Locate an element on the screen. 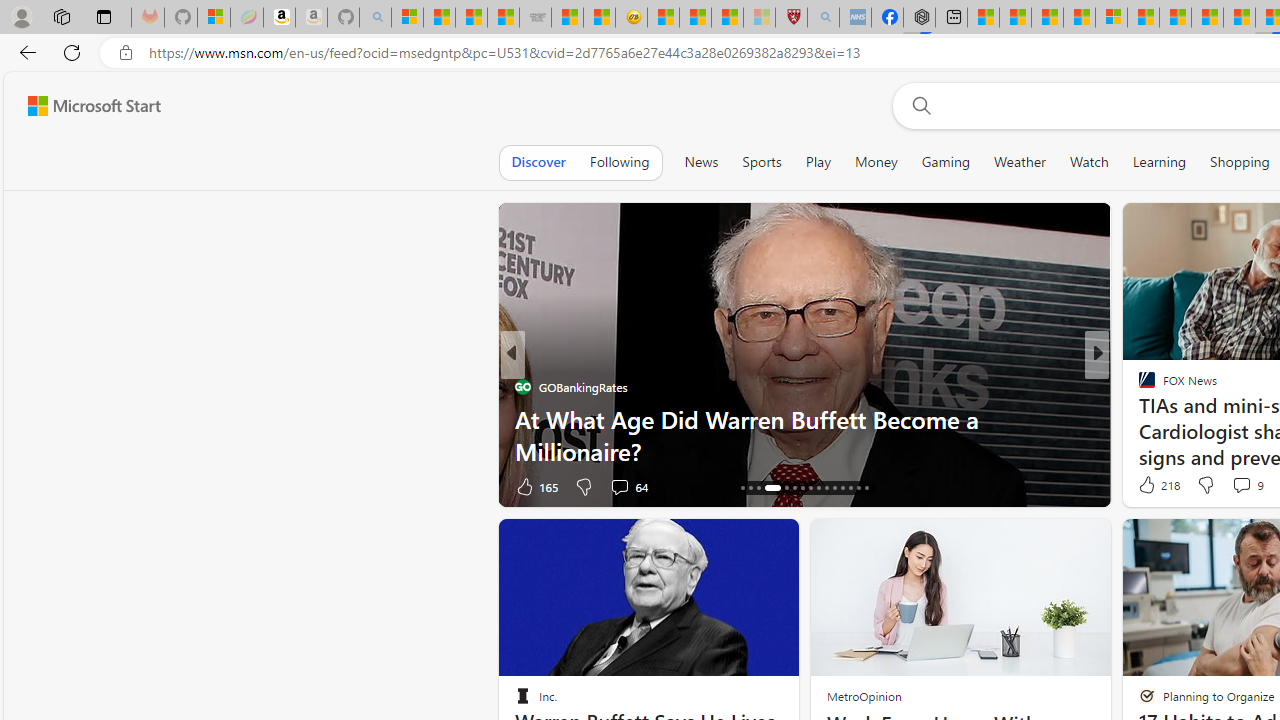 Image resolution: width=1280 pixels, height=720 pixels. 12 Popular Science Lies that Must be Corrected - Sleeping is located at coordinates (758, 18).